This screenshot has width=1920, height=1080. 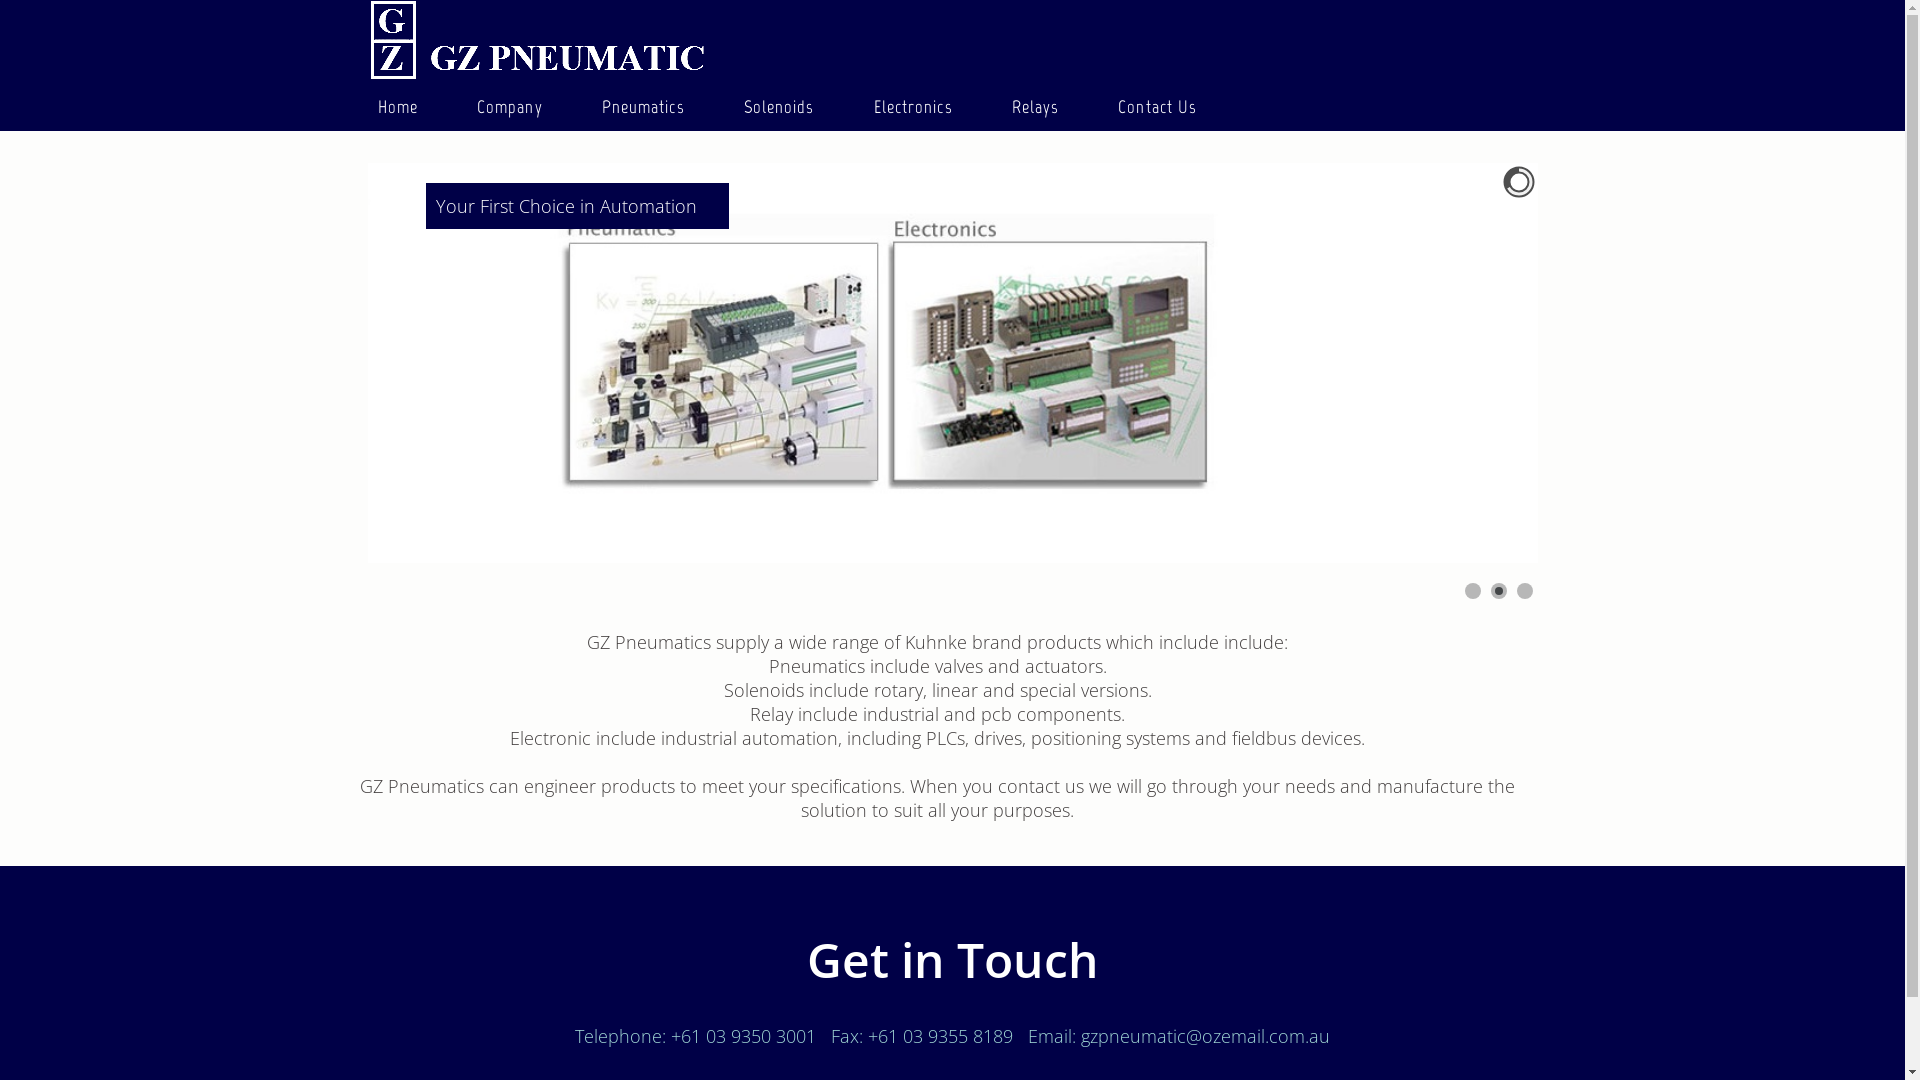 I want to click on gzpneumatic@ozemail.com.au, so click(x=1206, y=1036).